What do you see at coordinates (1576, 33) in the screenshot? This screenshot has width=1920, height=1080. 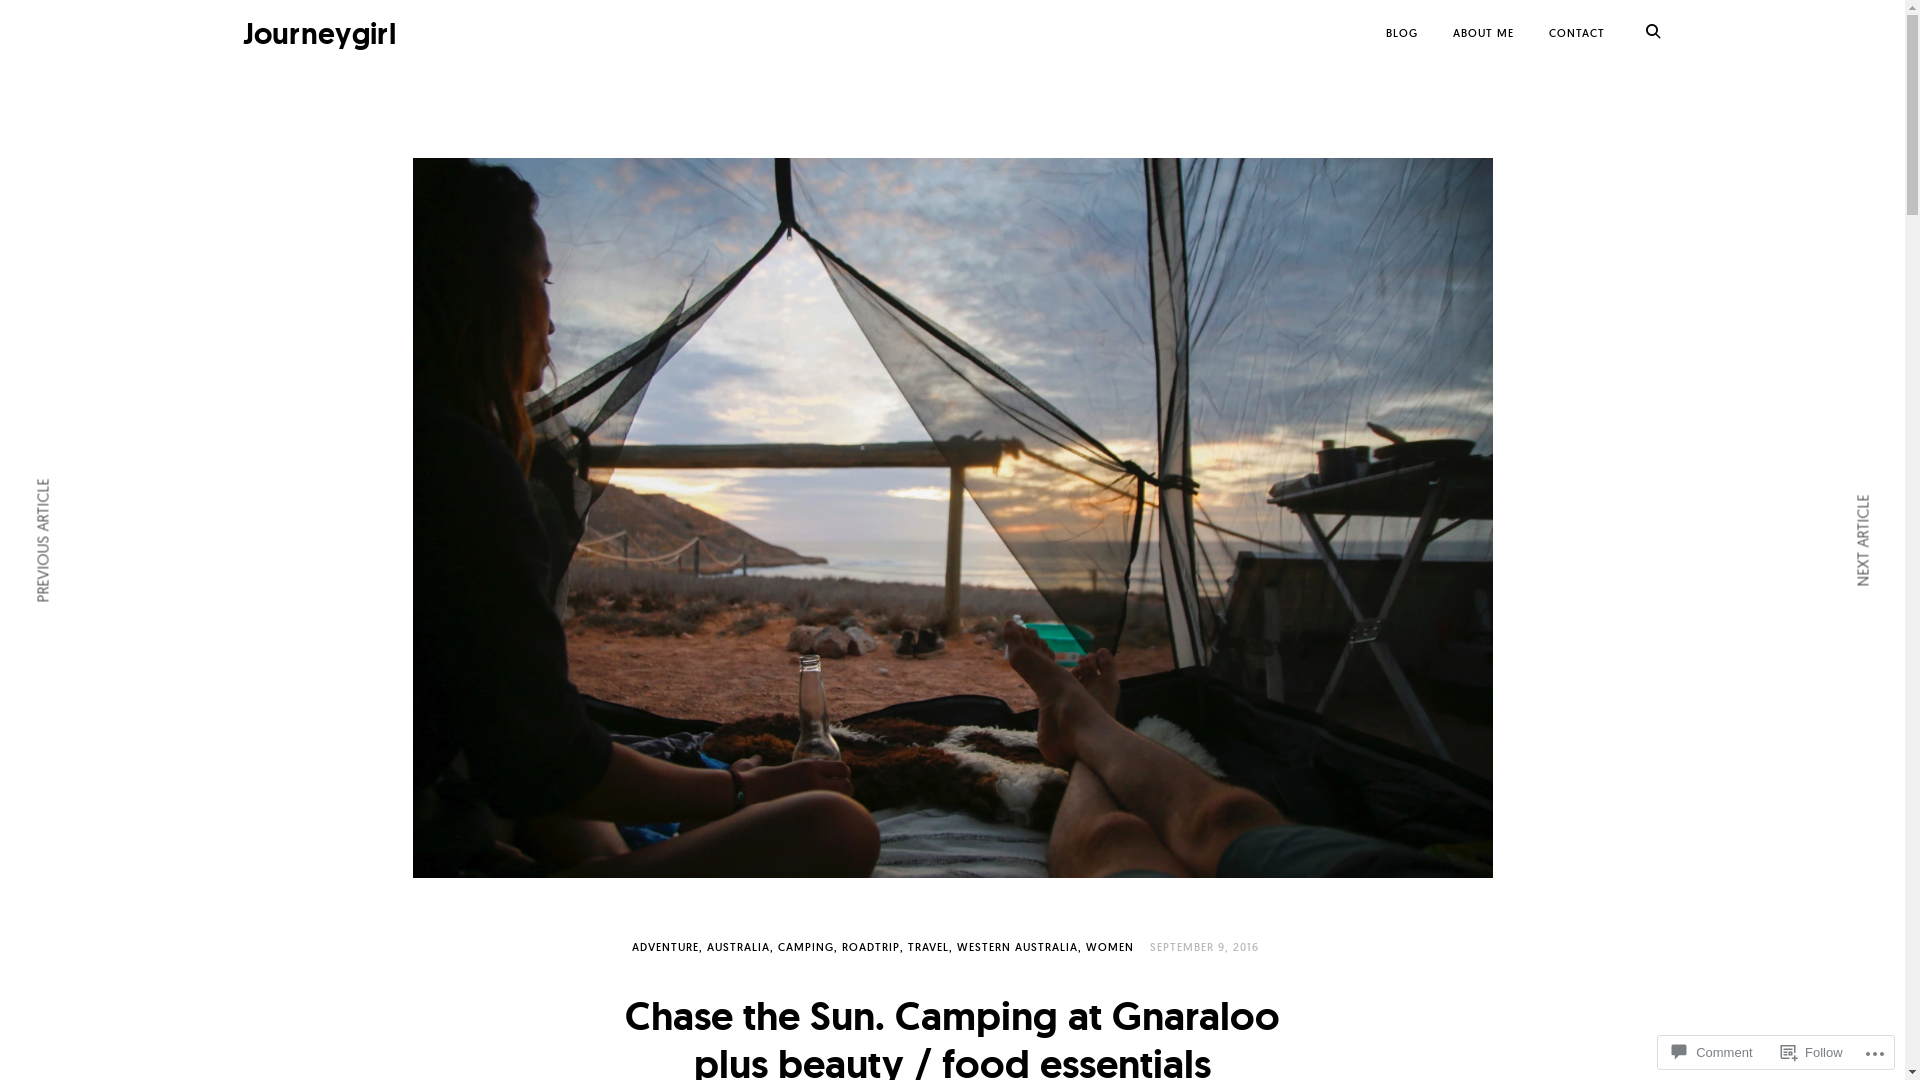 I see `CONTACT` at bounding box center [1576, 33].